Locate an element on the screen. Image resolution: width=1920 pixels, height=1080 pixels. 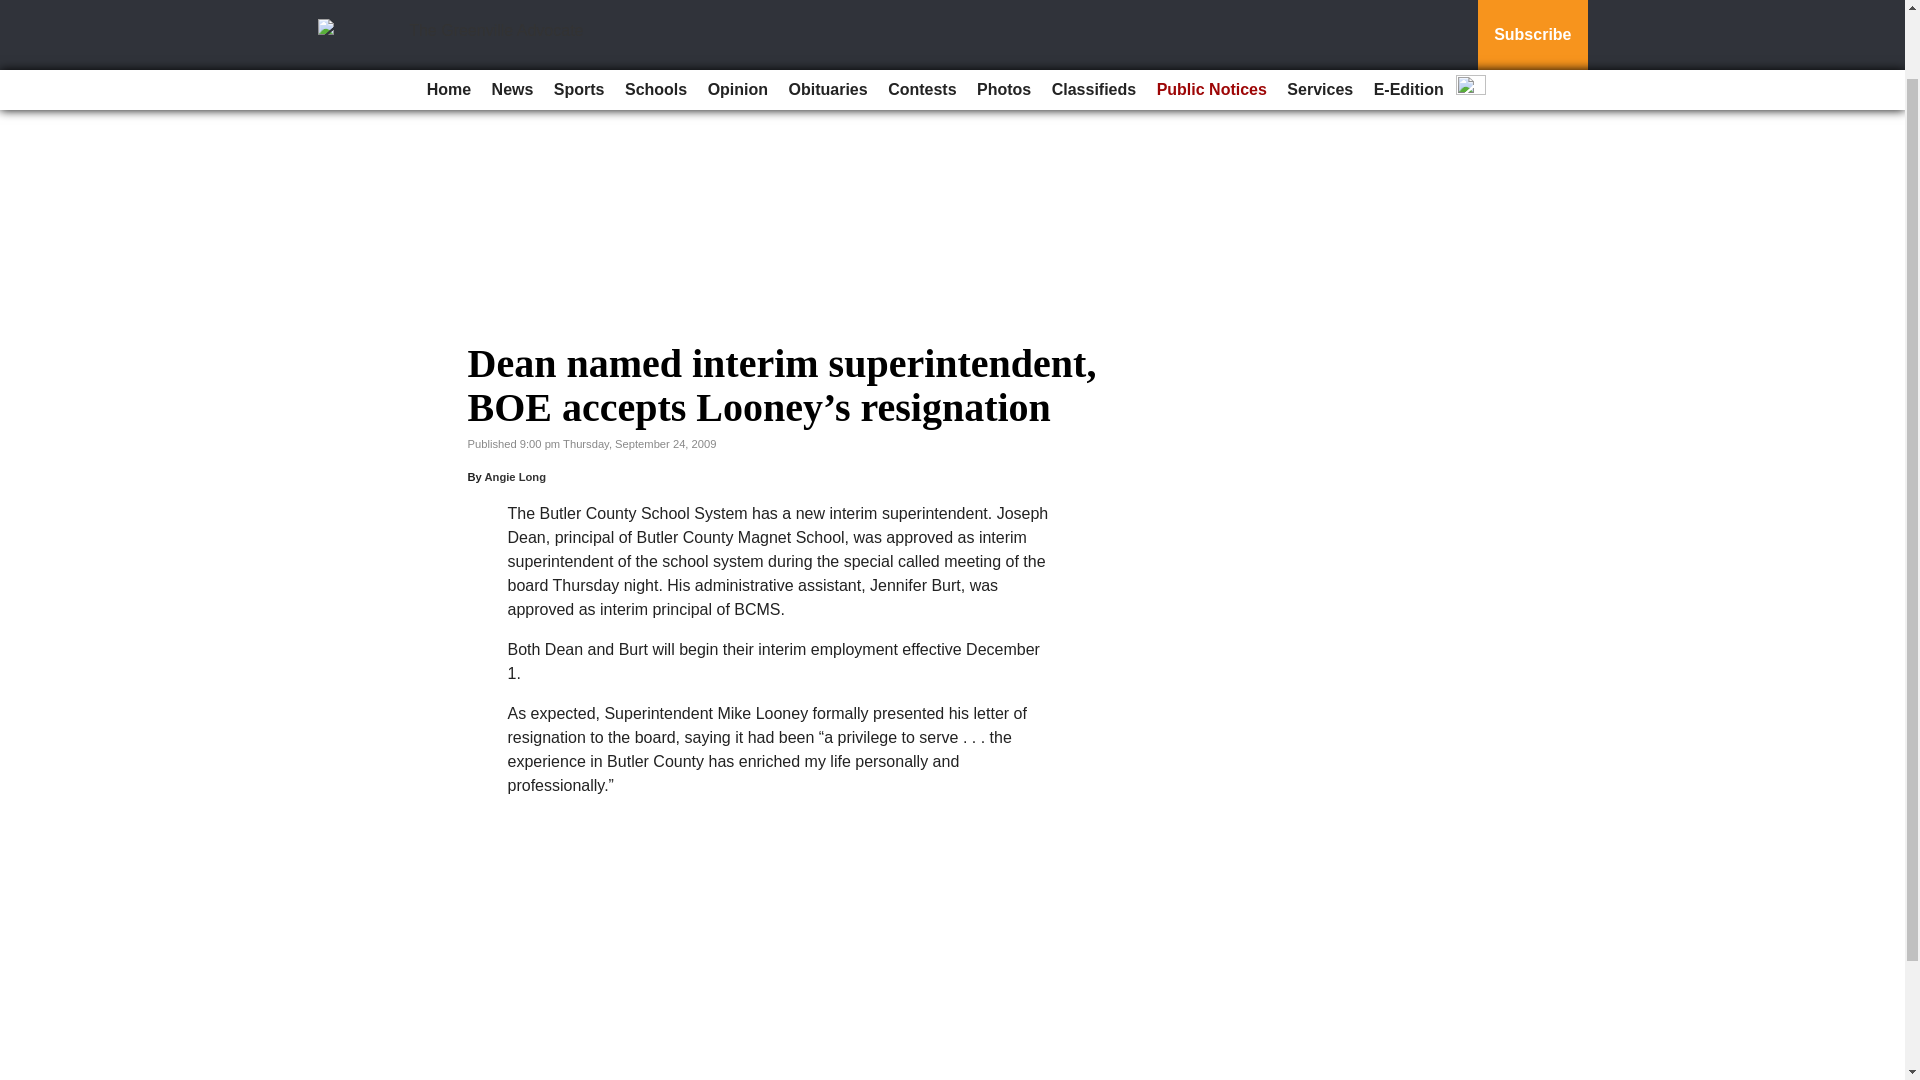
Home is located at coordinates (448, 16).